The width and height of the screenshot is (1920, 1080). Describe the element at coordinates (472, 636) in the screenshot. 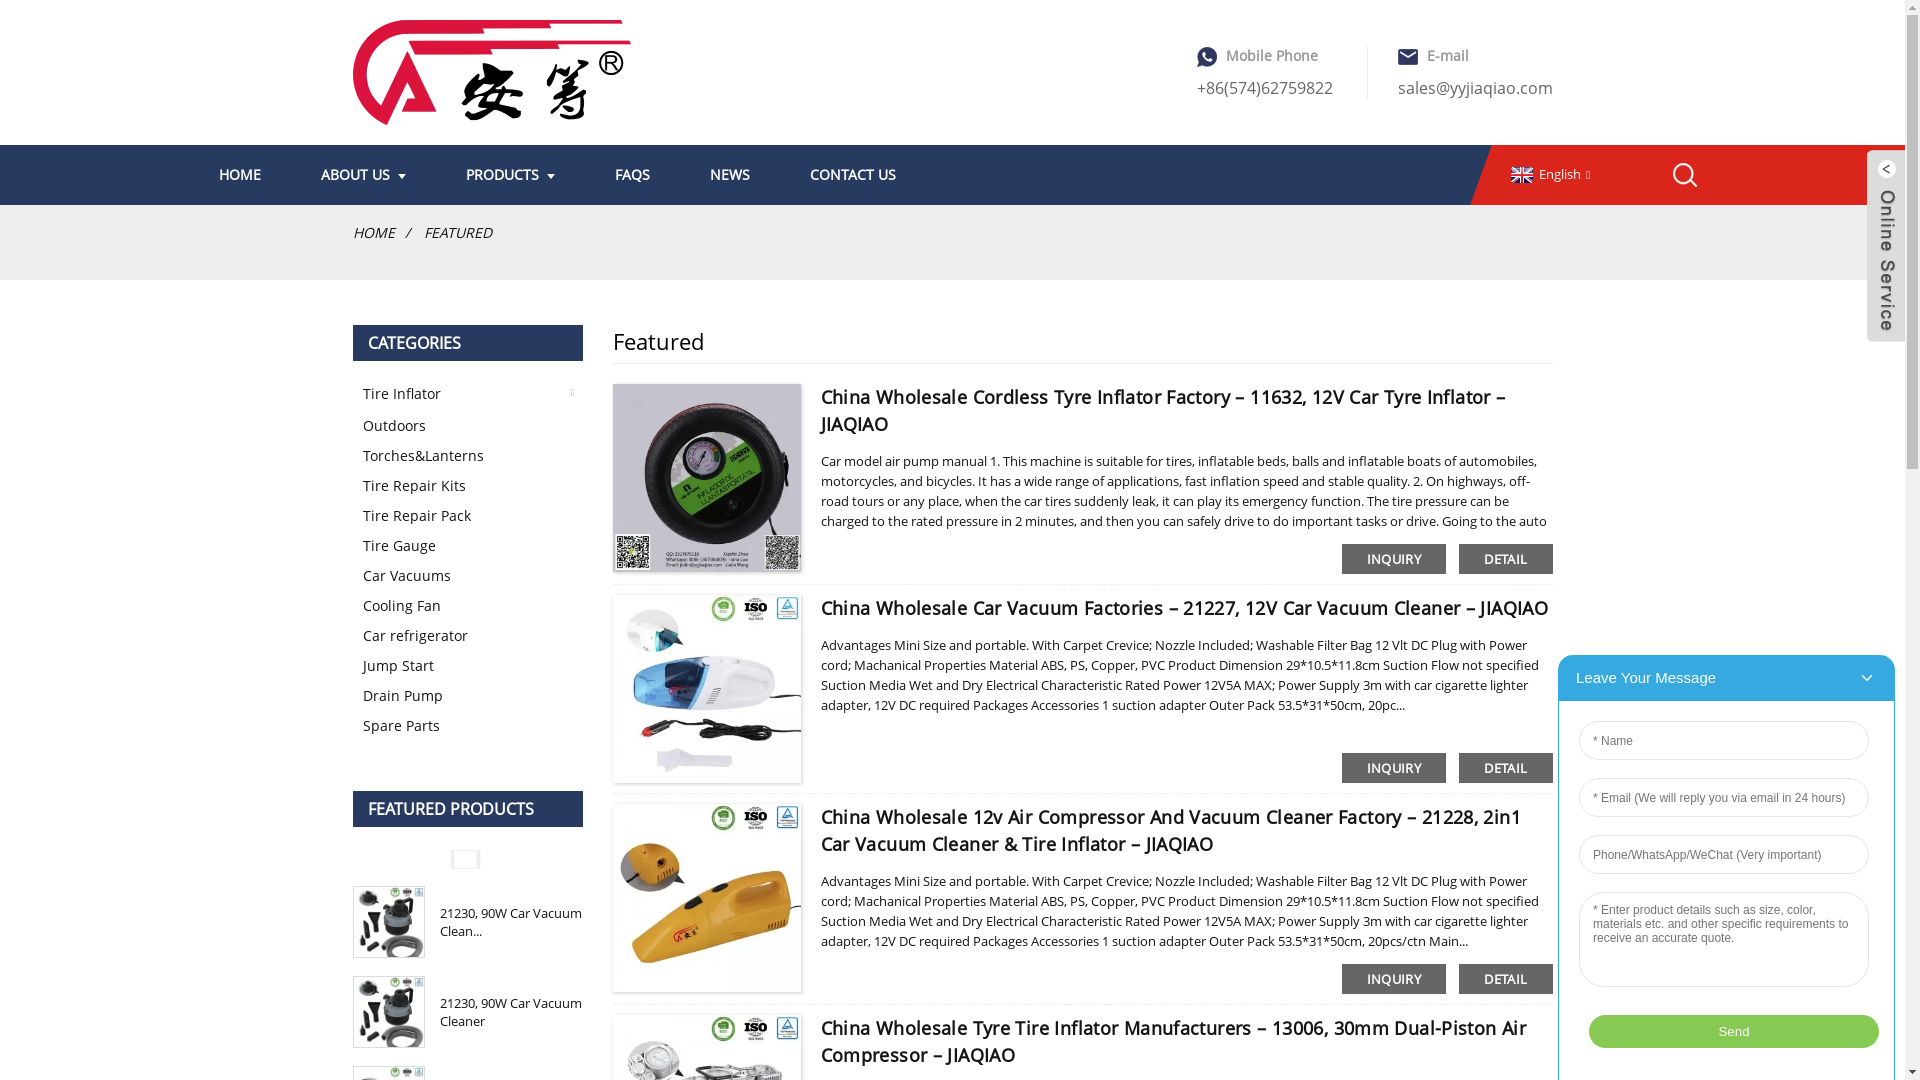

I see `Car refrigerator` at that location.